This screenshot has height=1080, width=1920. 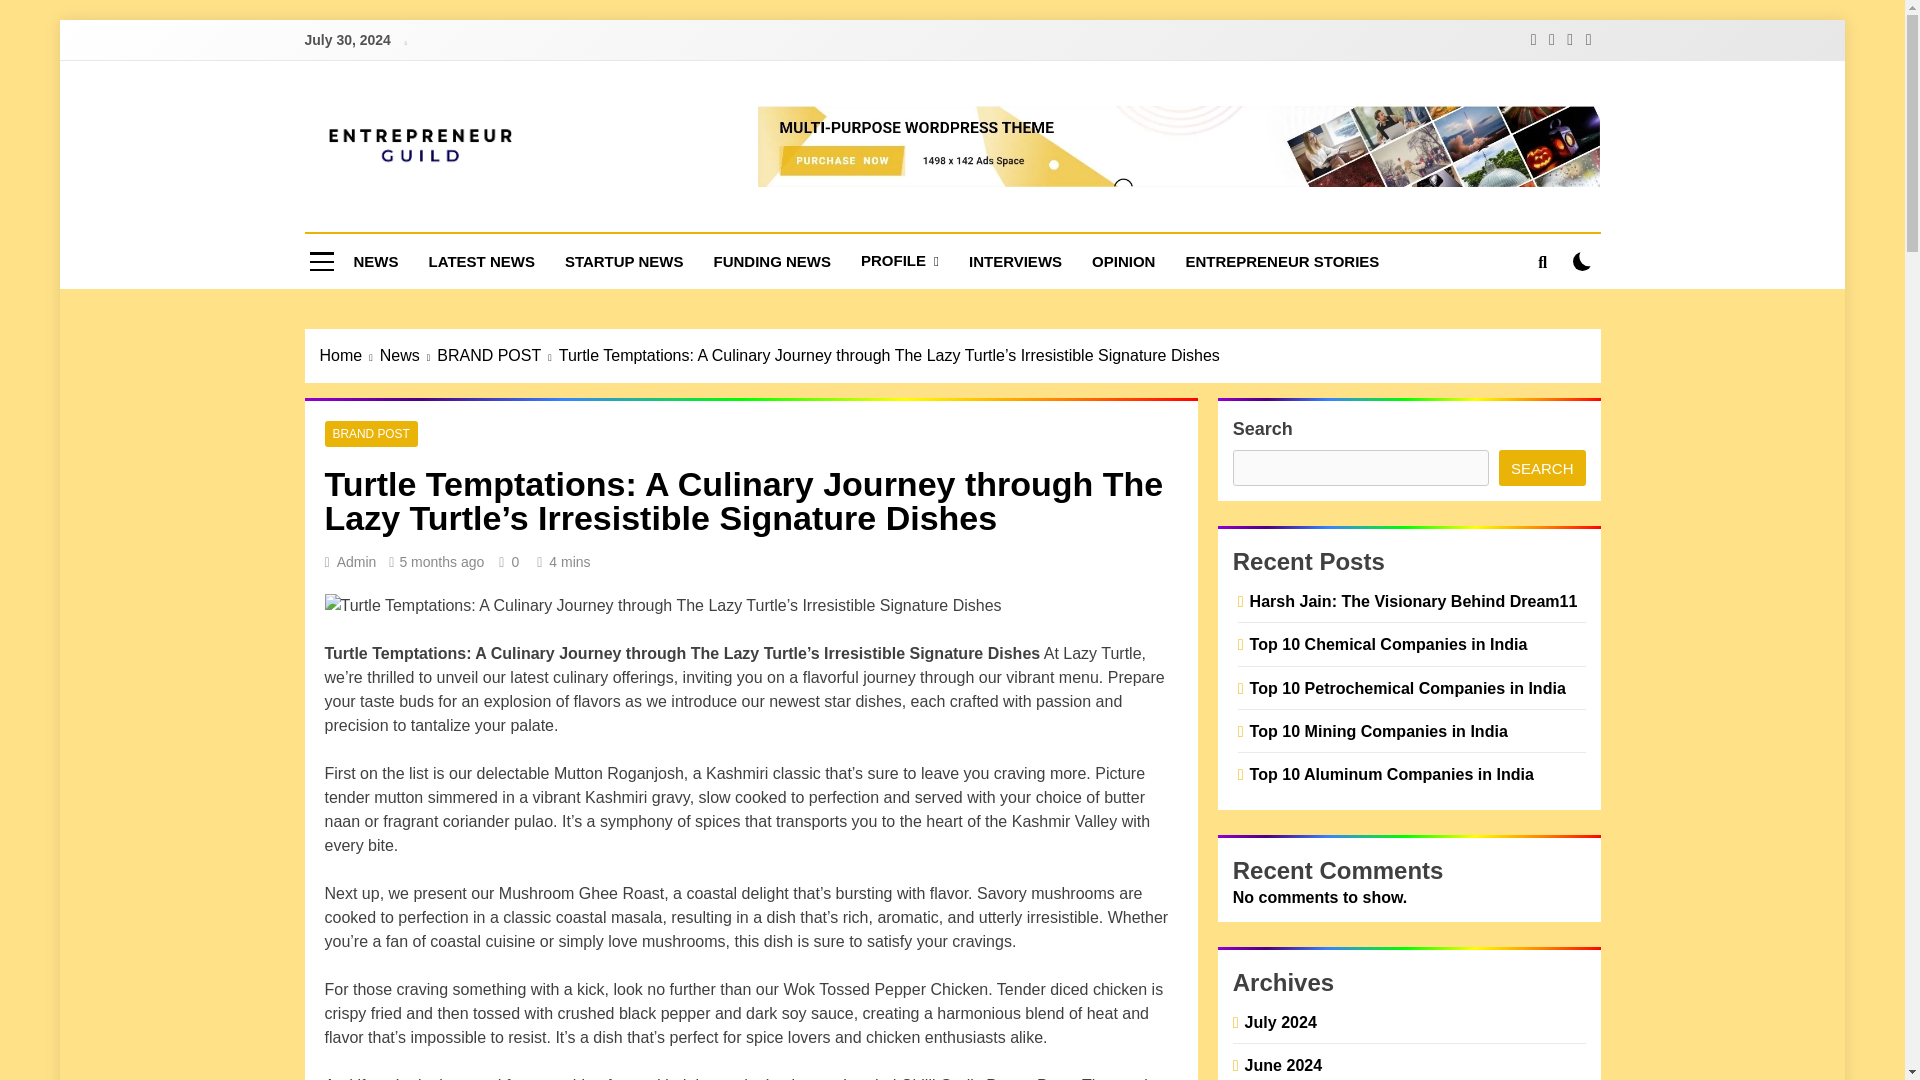 I want to click on PROFILE, so click(x=900, y=262).